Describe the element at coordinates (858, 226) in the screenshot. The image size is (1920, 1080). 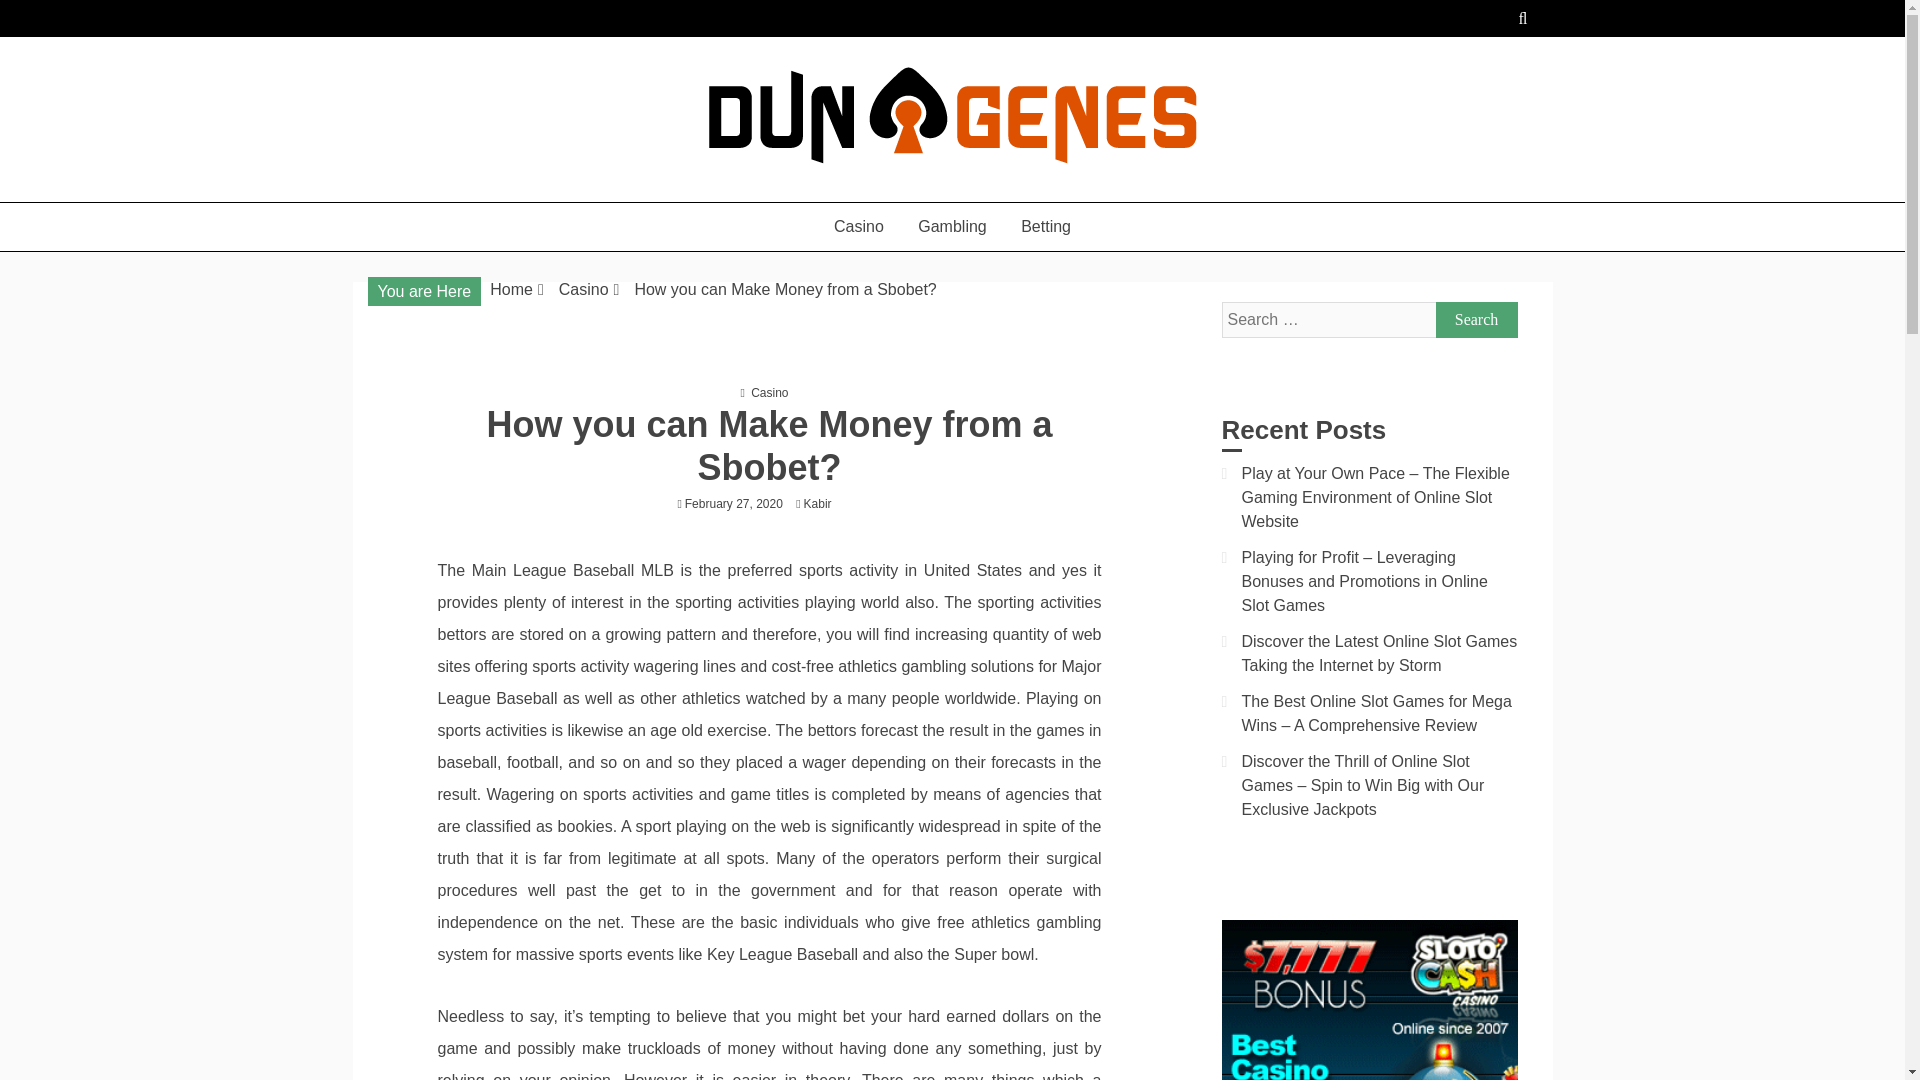
I see `Casino` at that location.